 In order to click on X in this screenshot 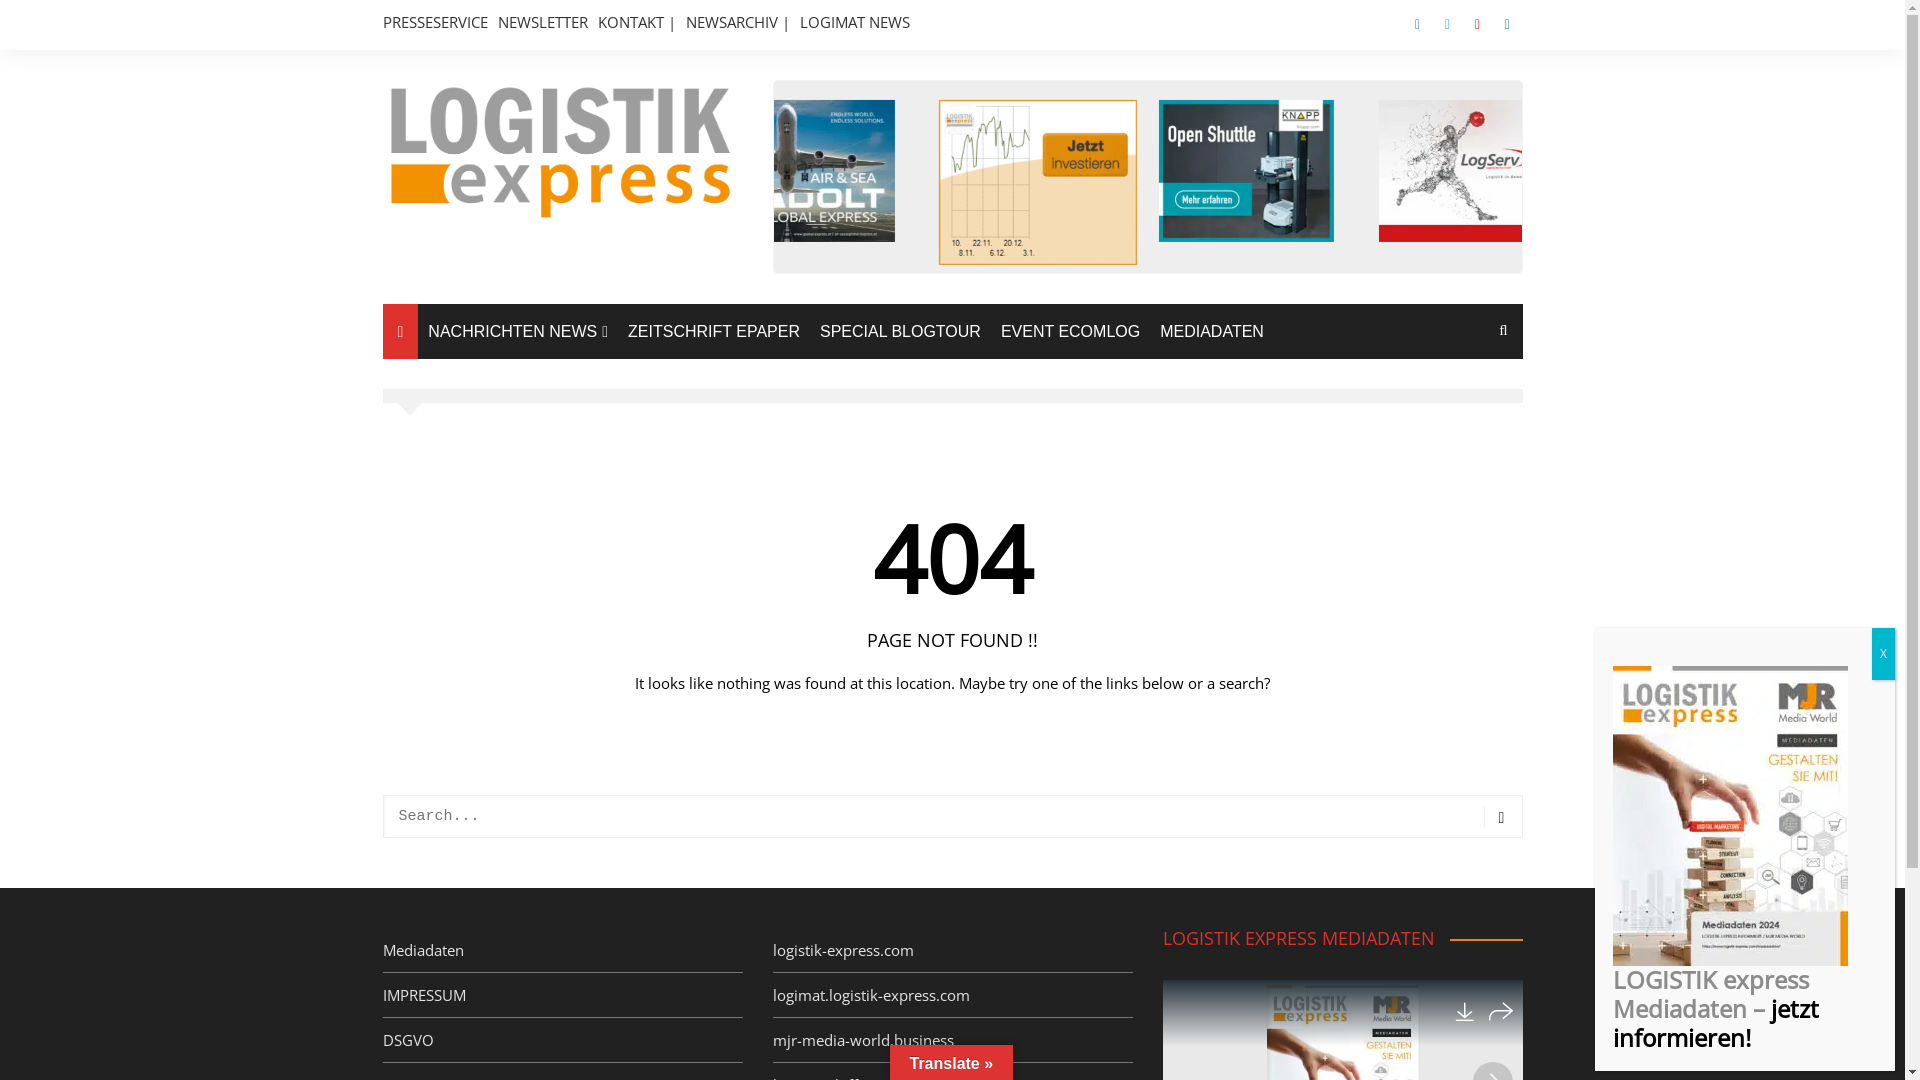, I will do `click(1884, 654)`.